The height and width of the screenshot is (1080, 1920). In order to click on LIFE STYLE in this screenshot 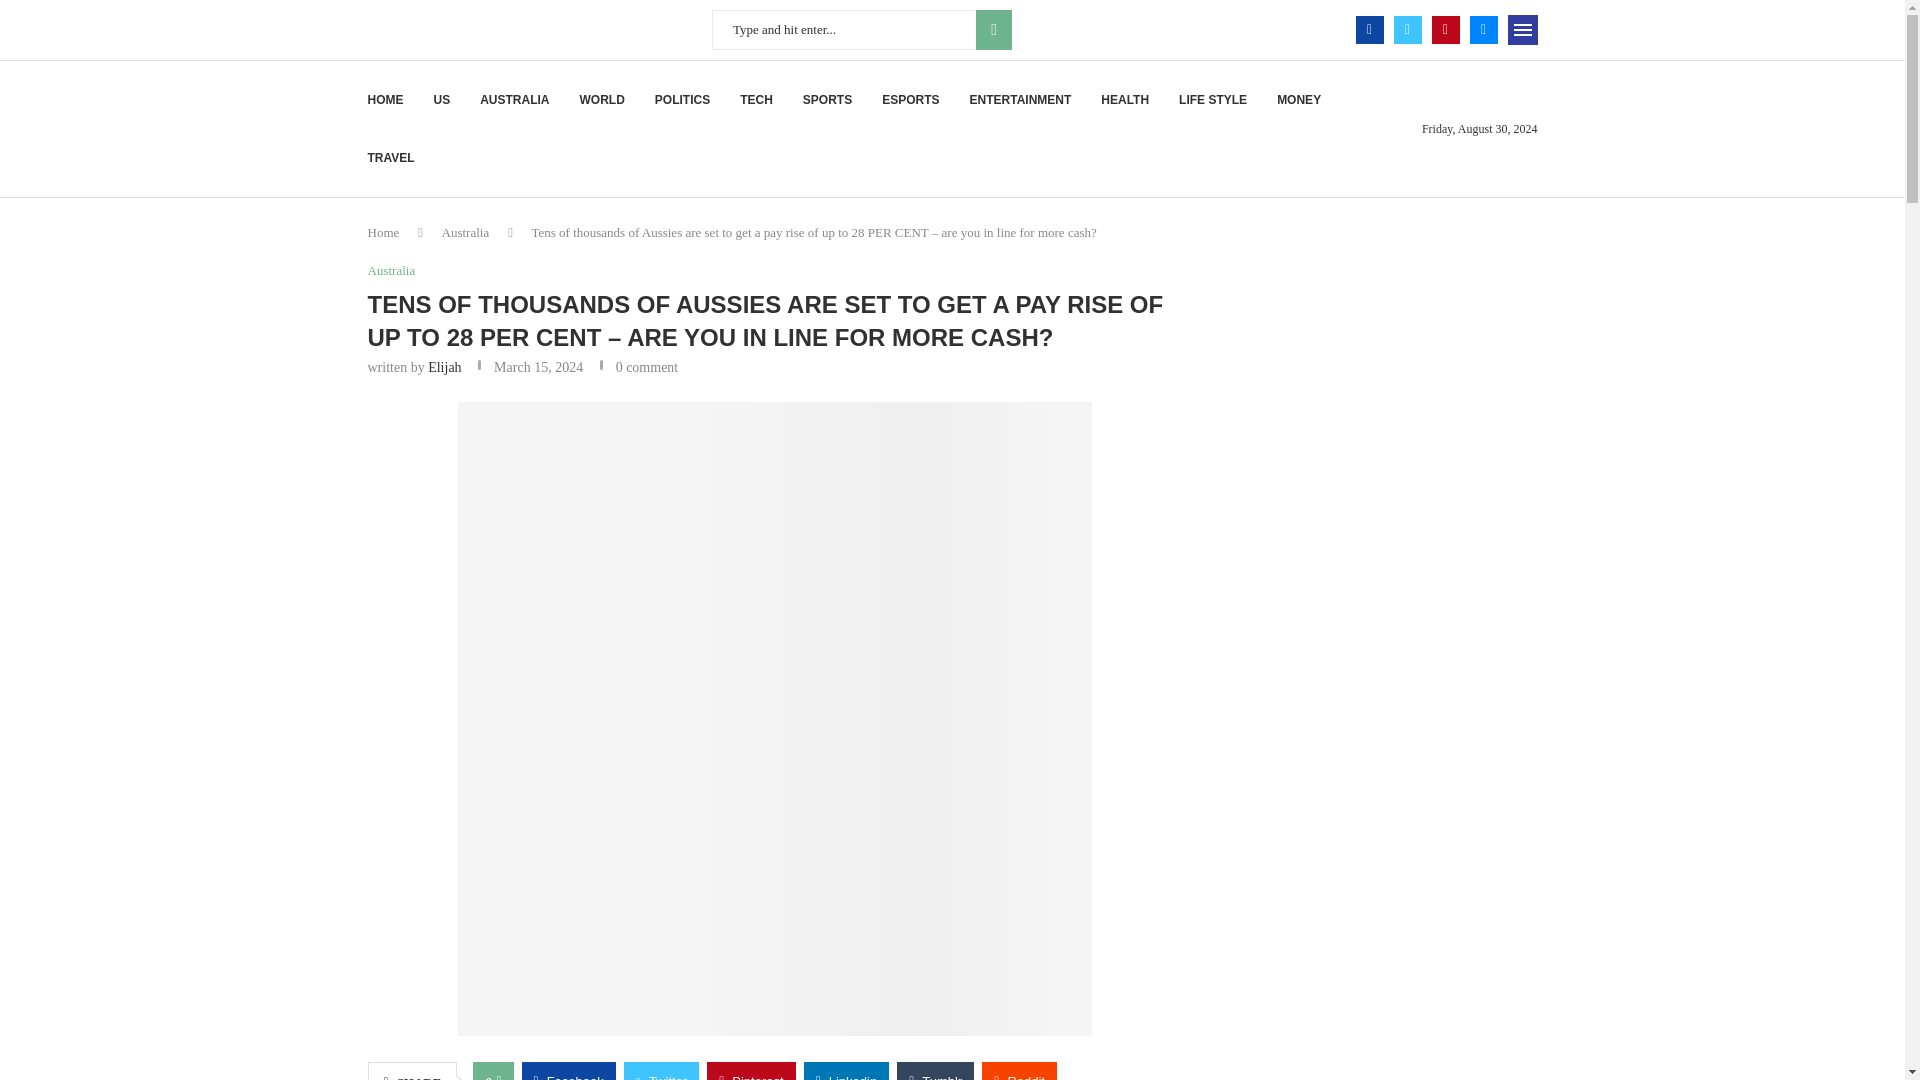, I will do `click(1212, 100)`.